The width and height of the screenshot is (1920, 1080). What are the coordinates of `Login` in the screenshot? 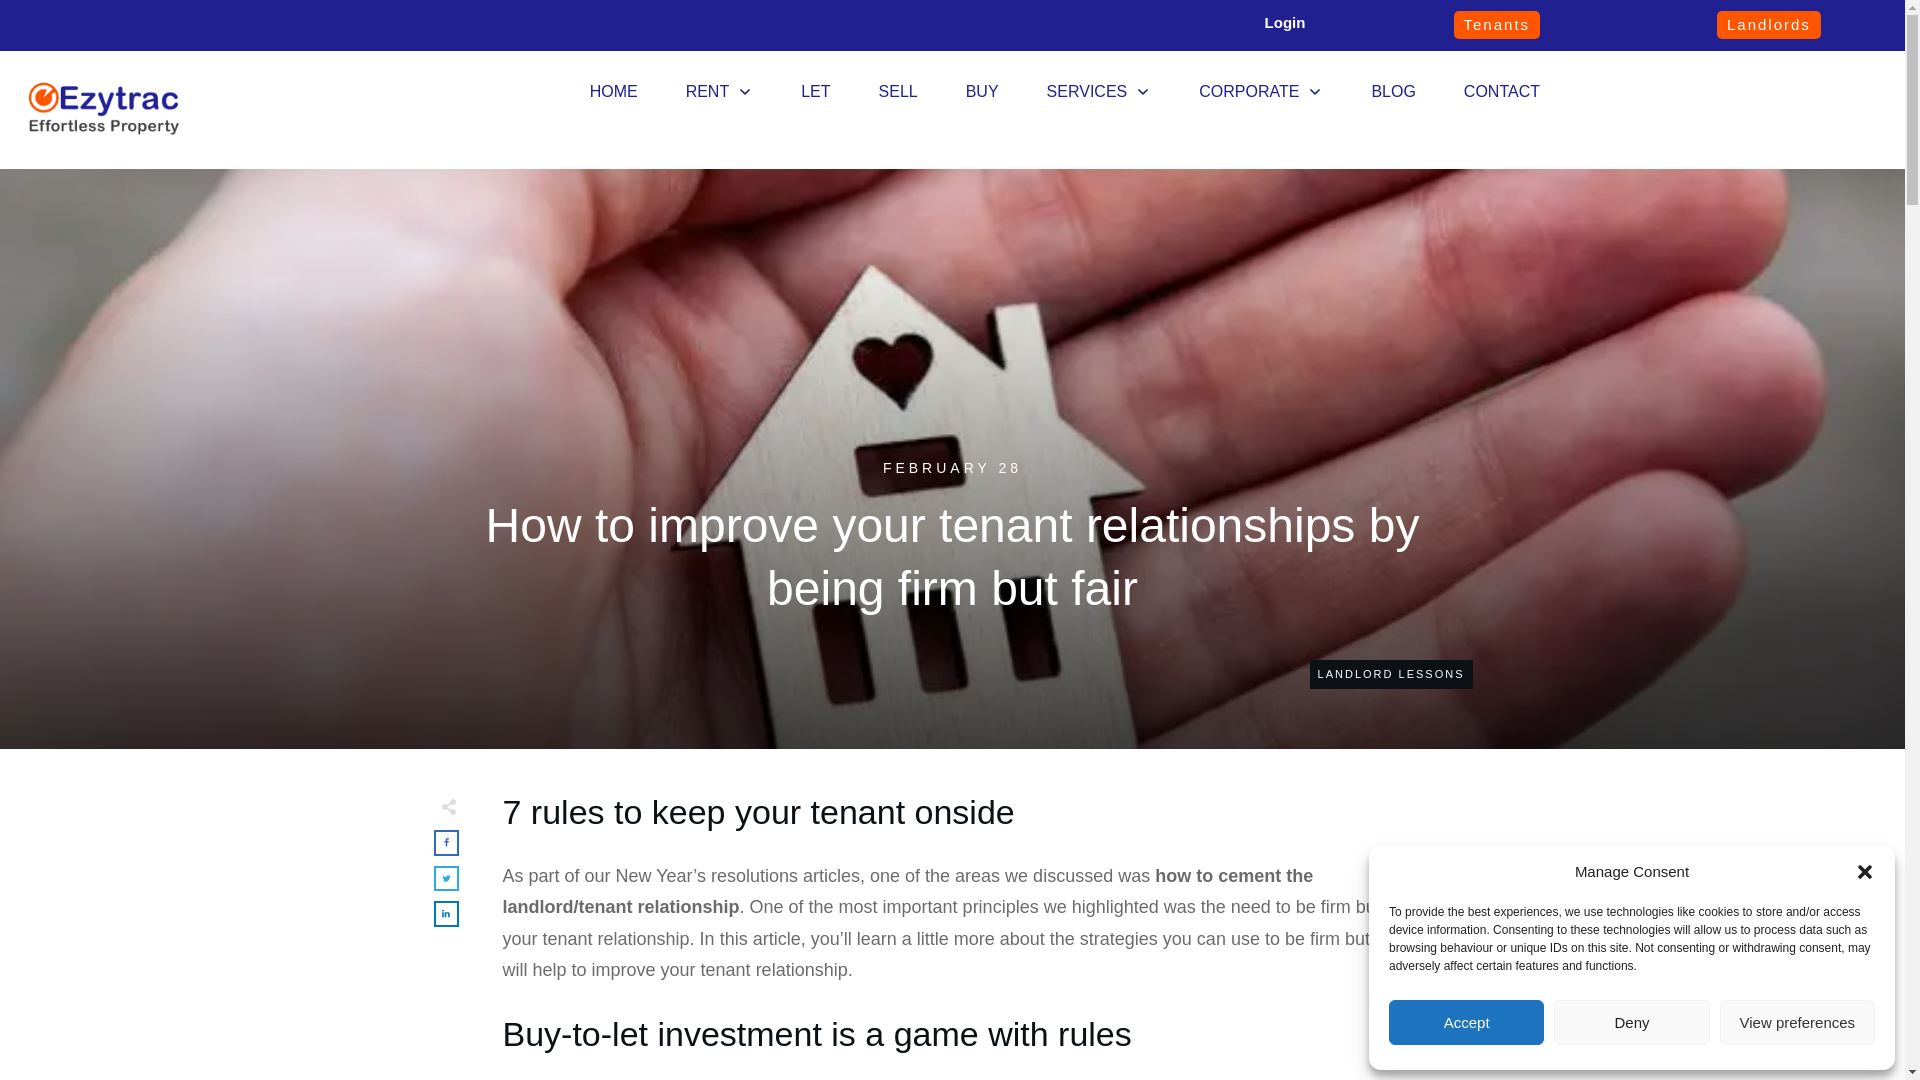 It's located at (1285, 22).